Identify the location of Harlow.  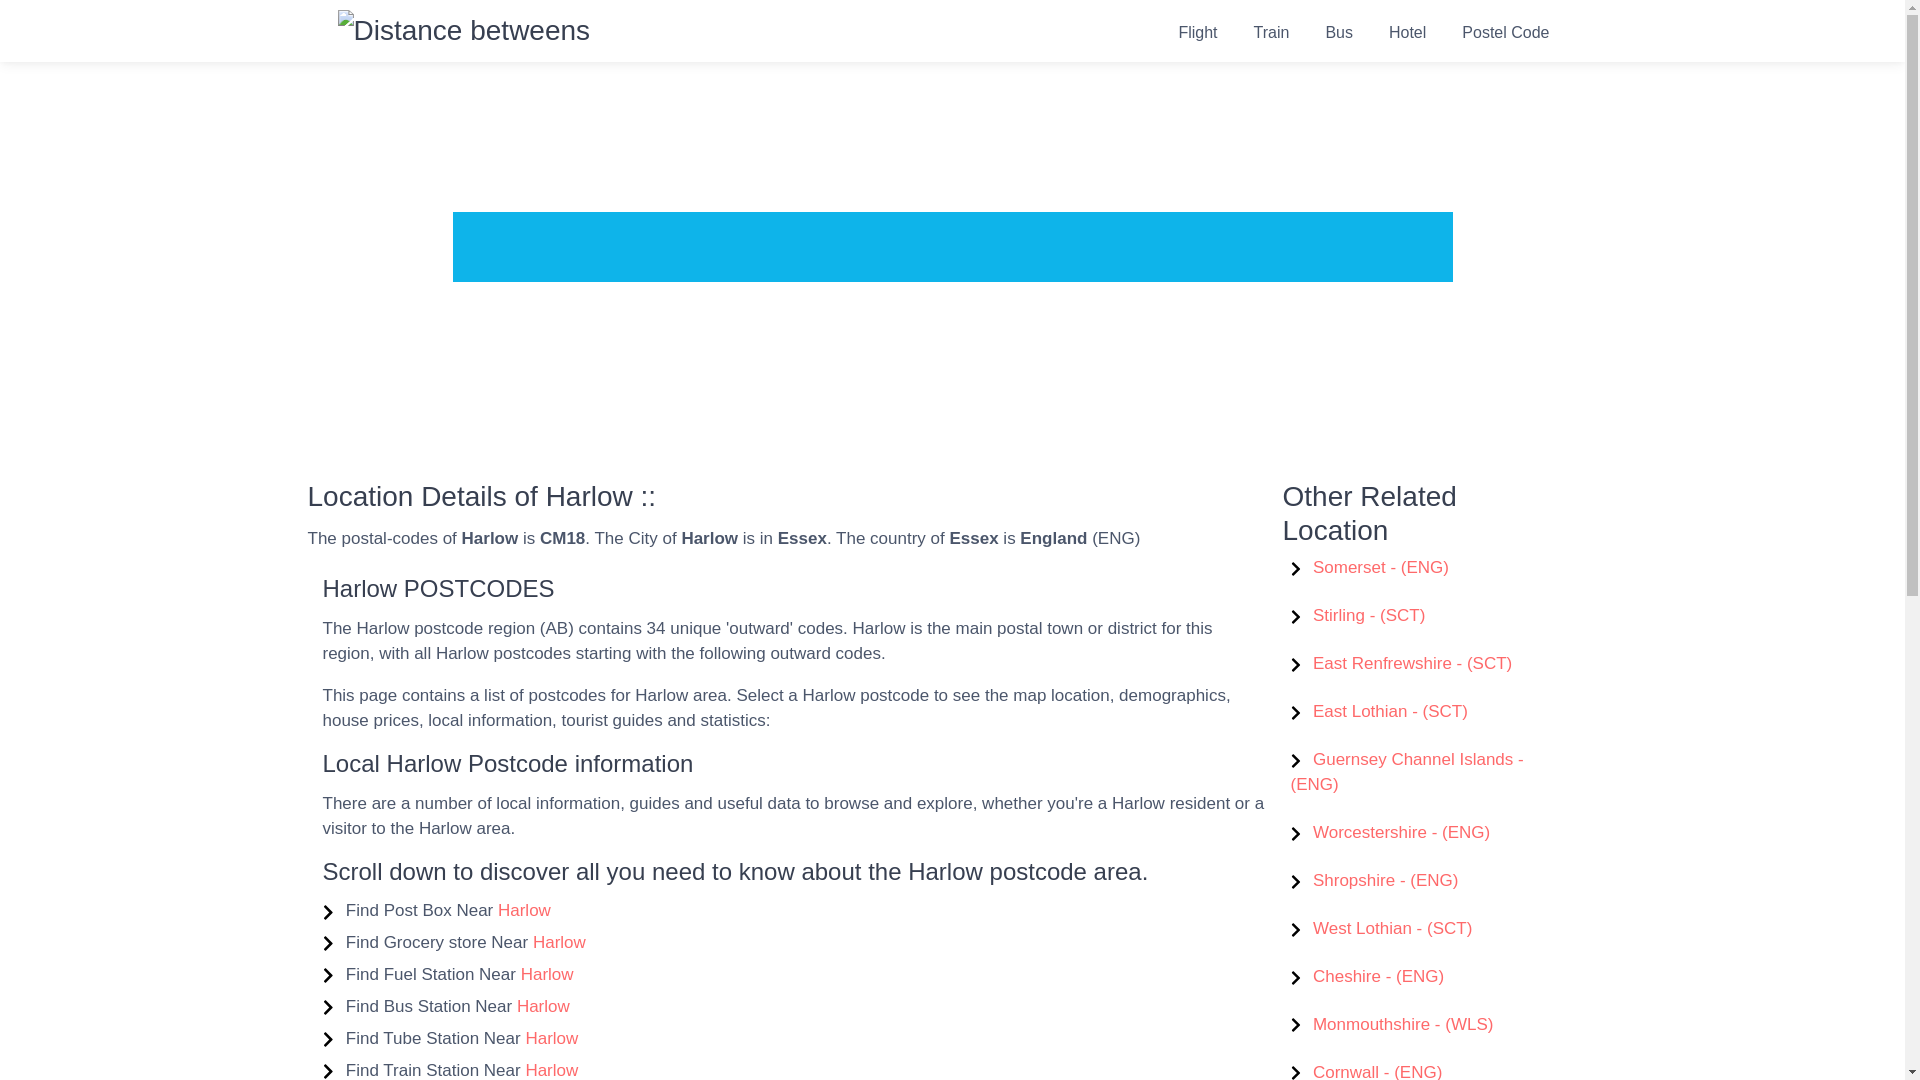
(550, 1038).